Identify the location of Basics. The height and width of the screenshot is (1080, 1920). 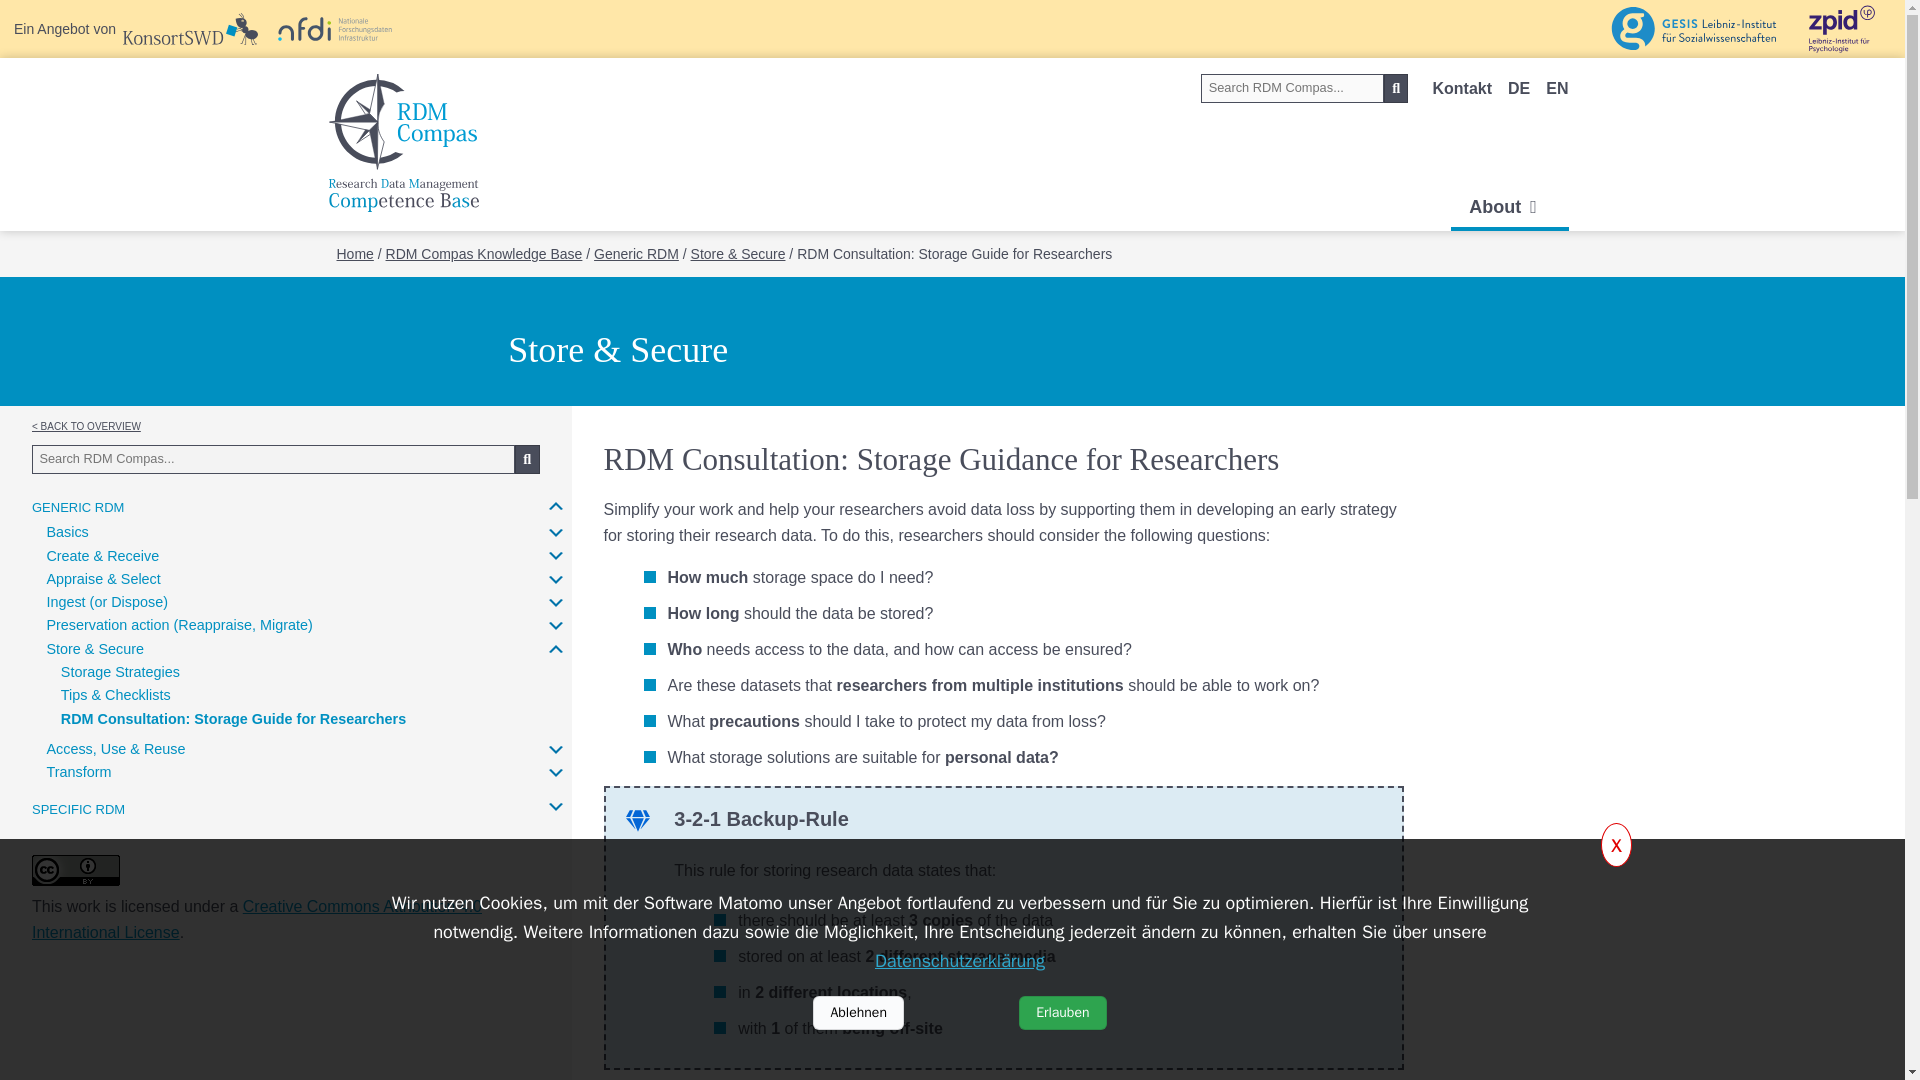
(67, 532).